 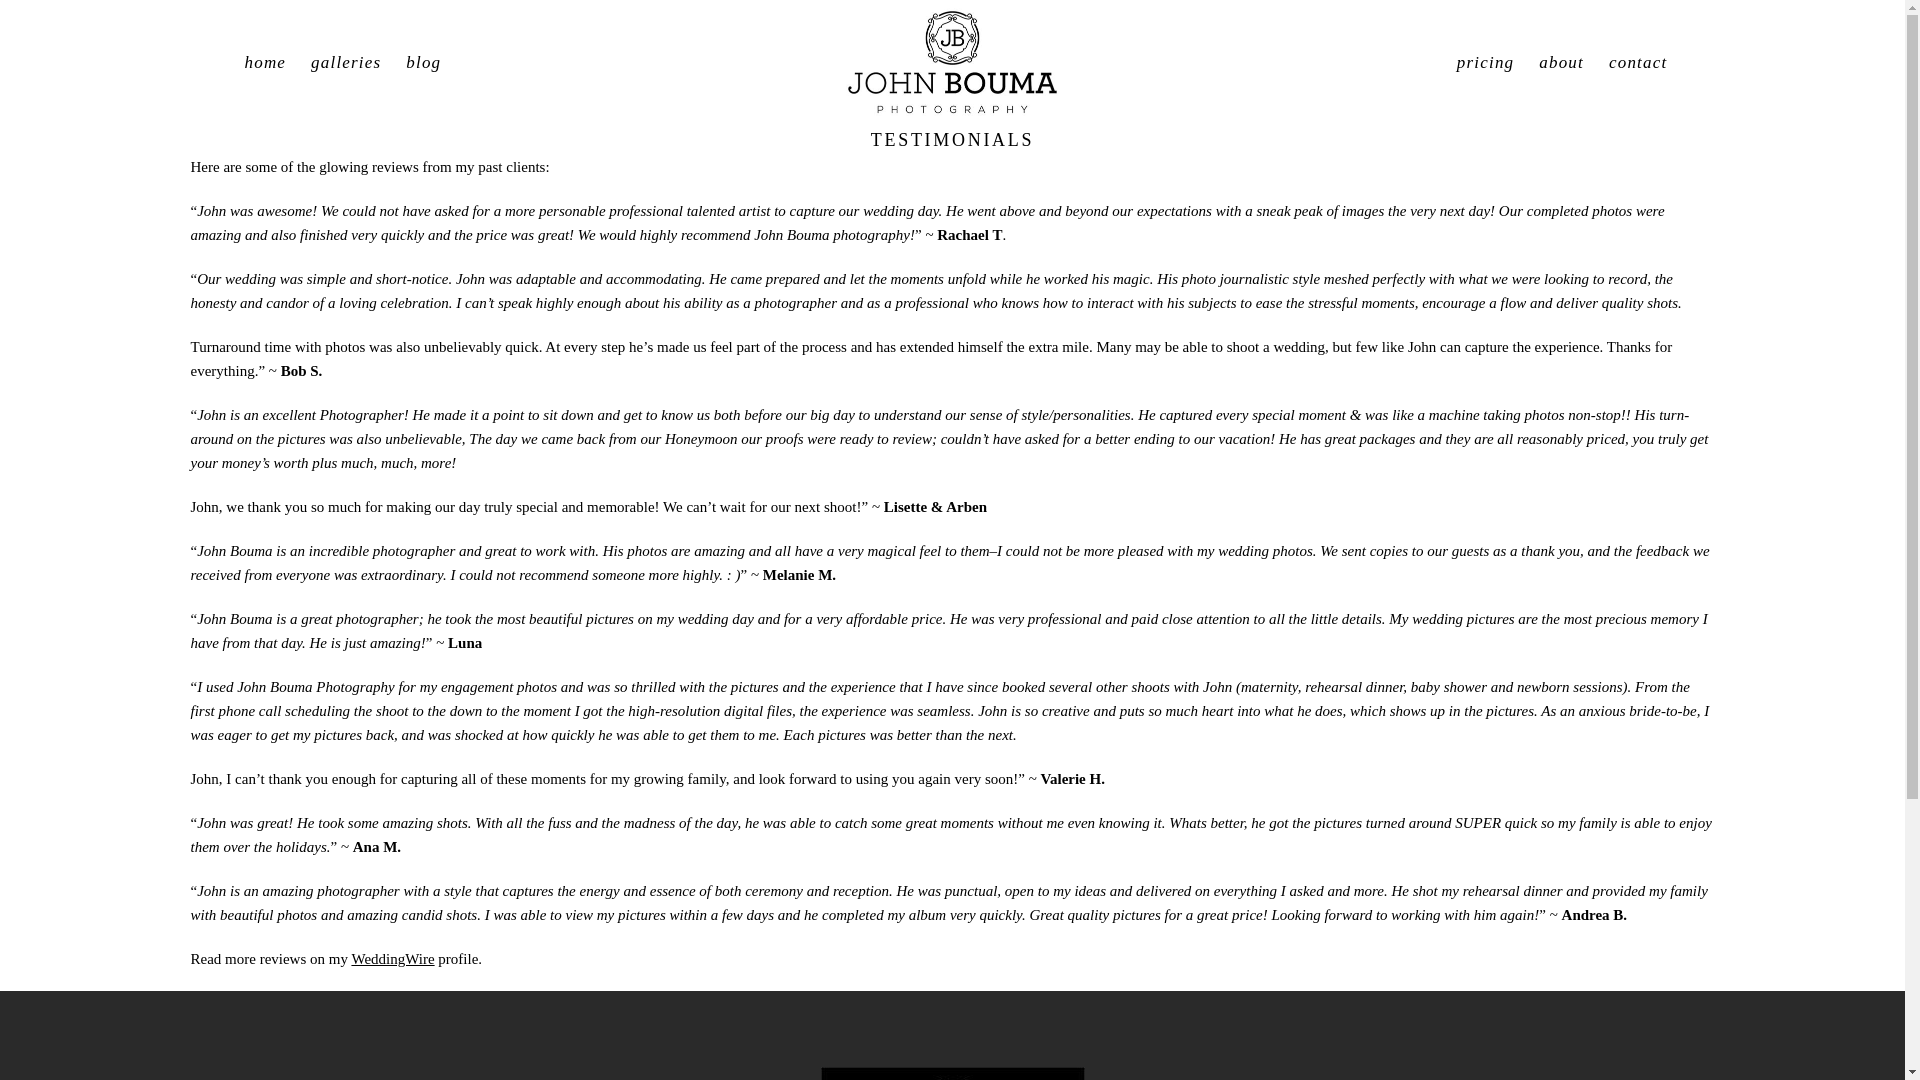 What do you see at coordinates (264, 62) in the screenshot?
I see `home` at bounding box center [264, 62].